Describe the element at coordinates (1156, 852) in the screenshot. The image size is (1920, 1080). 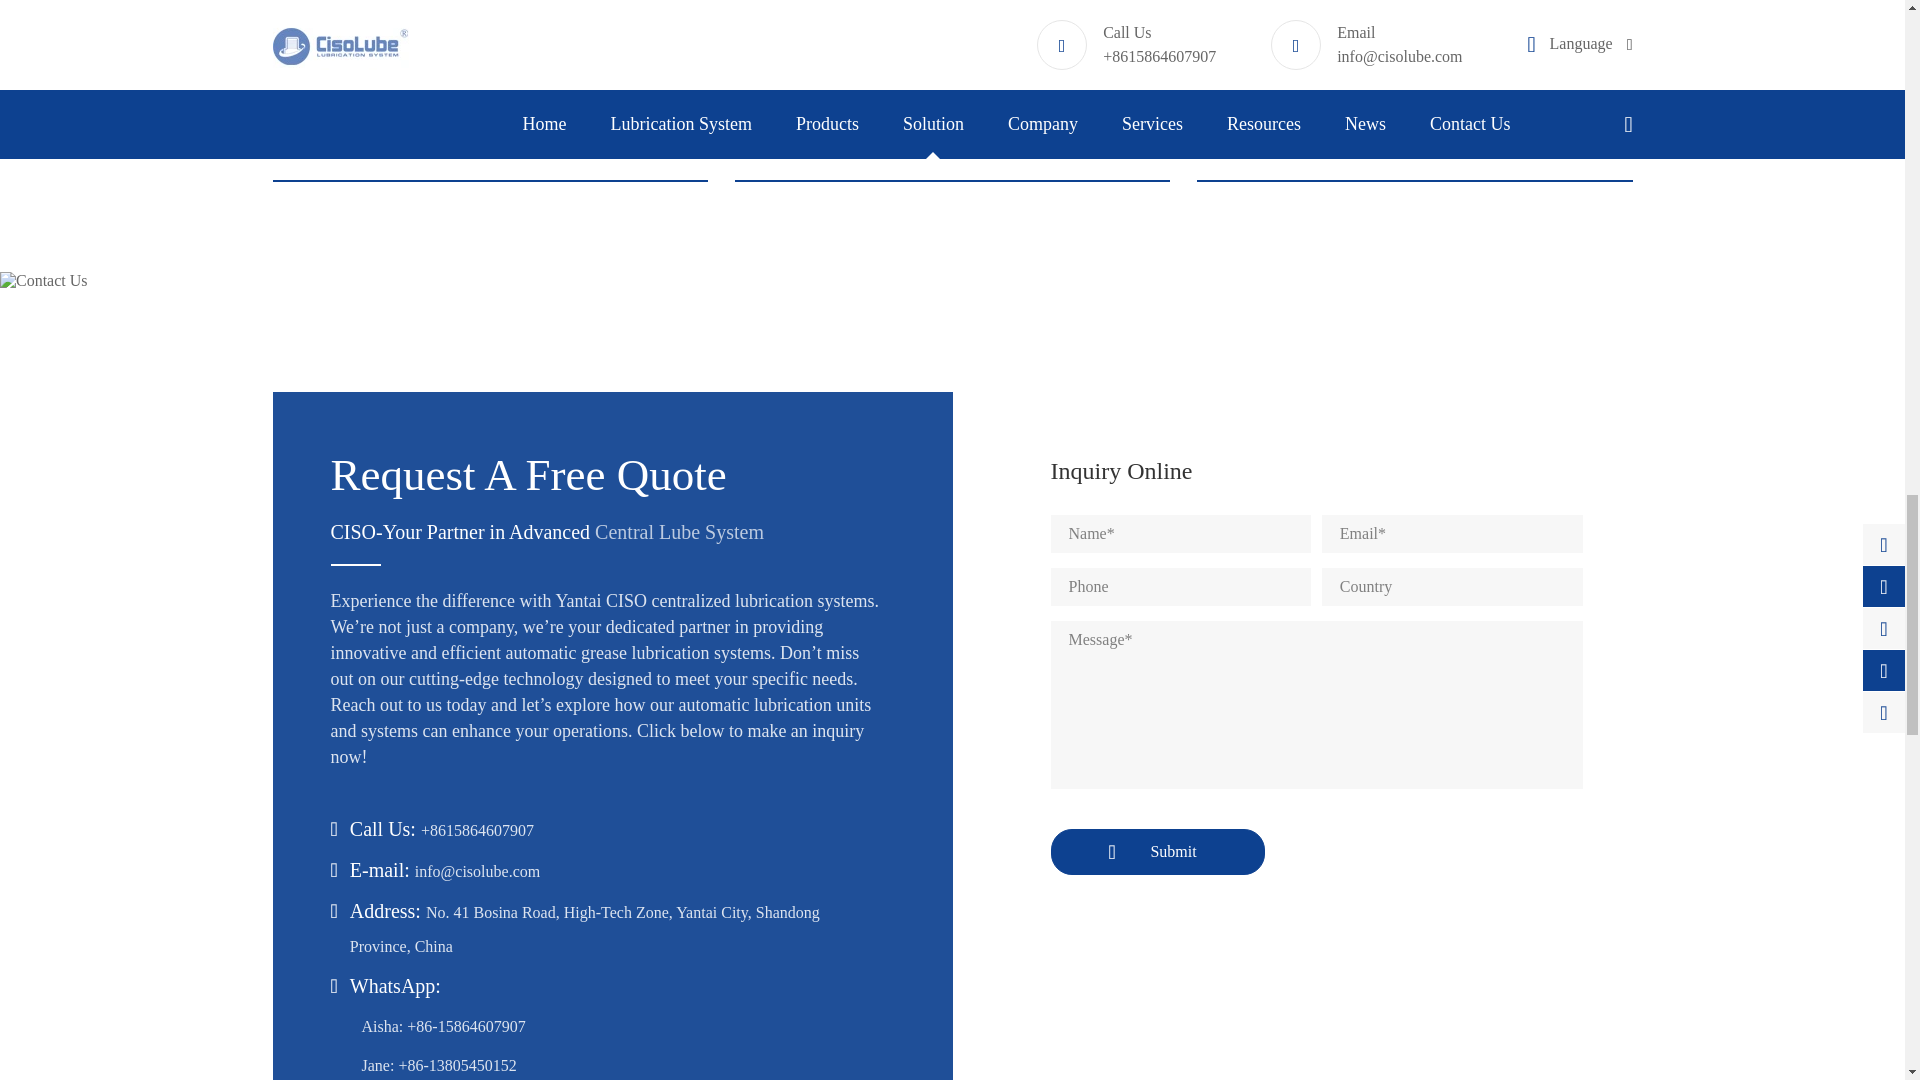
I see `Submit` at that location.